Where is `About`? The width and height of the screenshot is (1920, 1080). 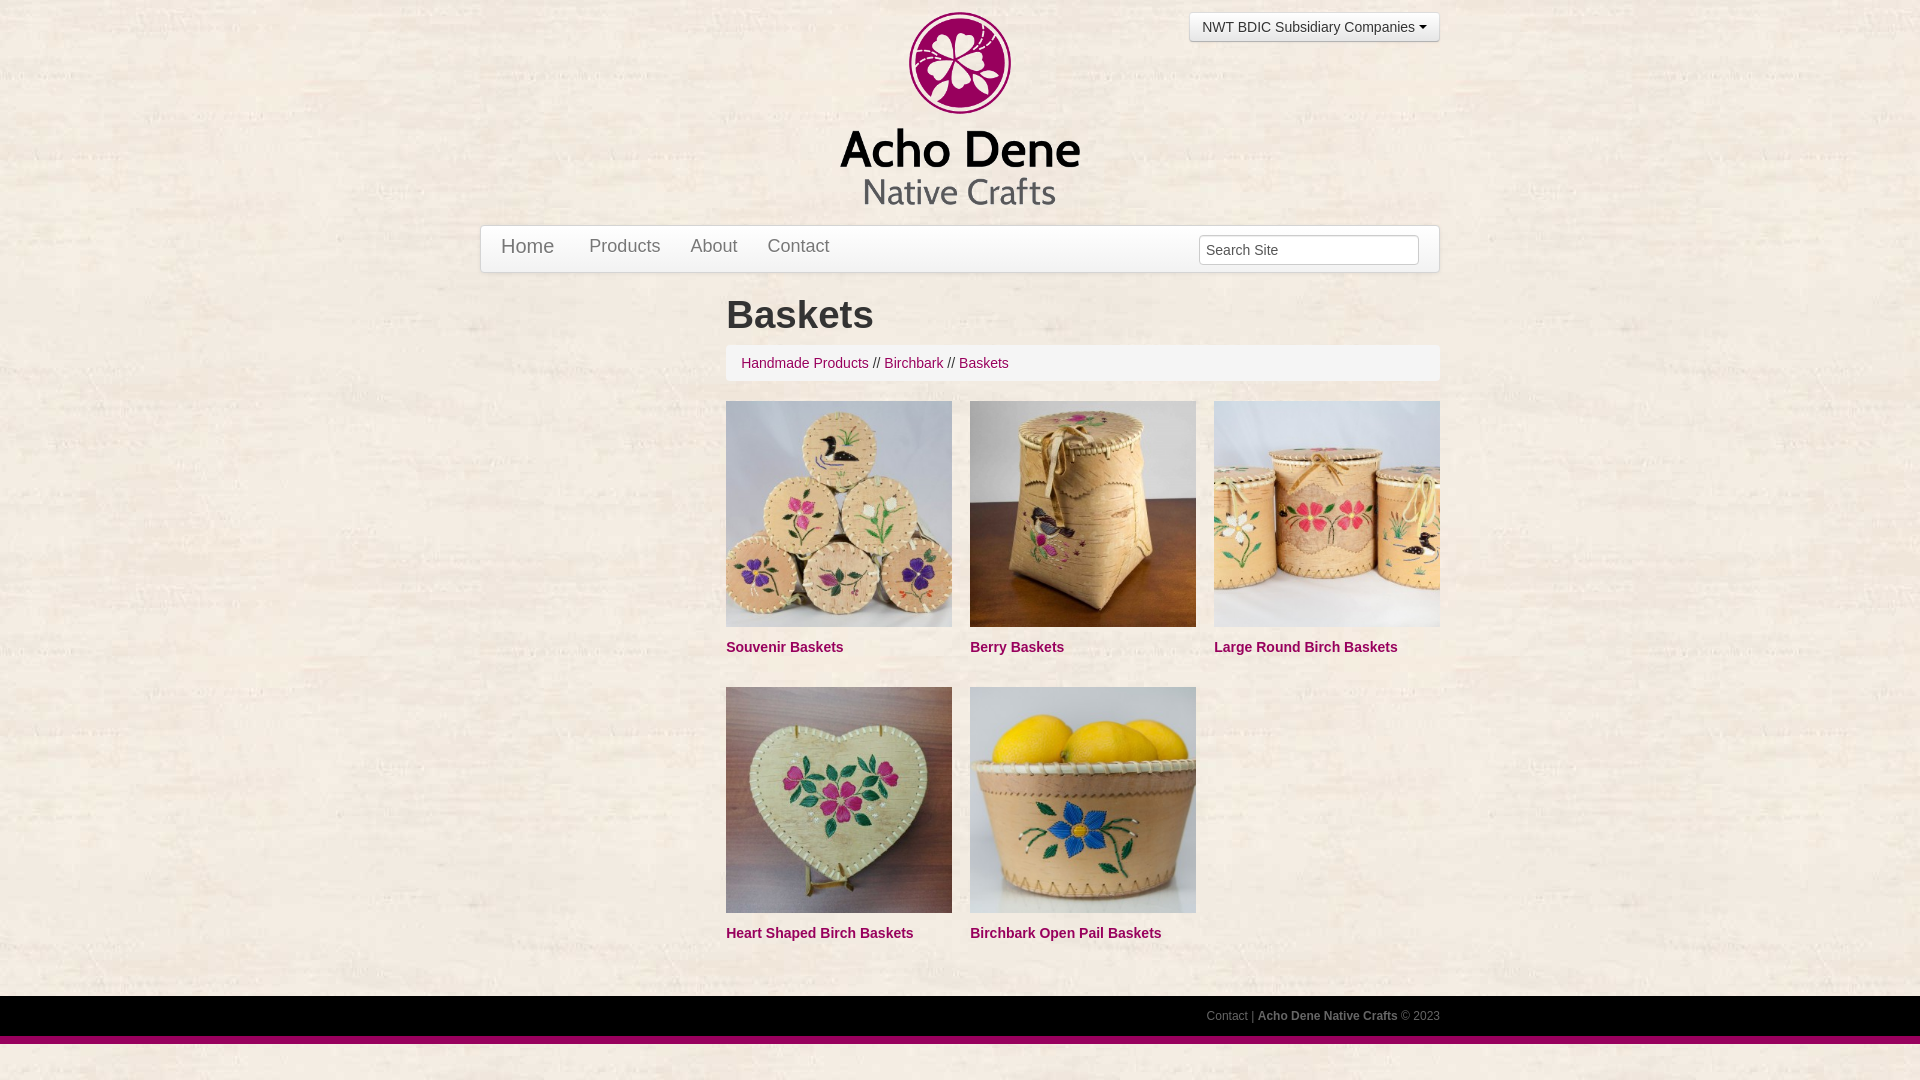 About is located at coordinates (714, 246).